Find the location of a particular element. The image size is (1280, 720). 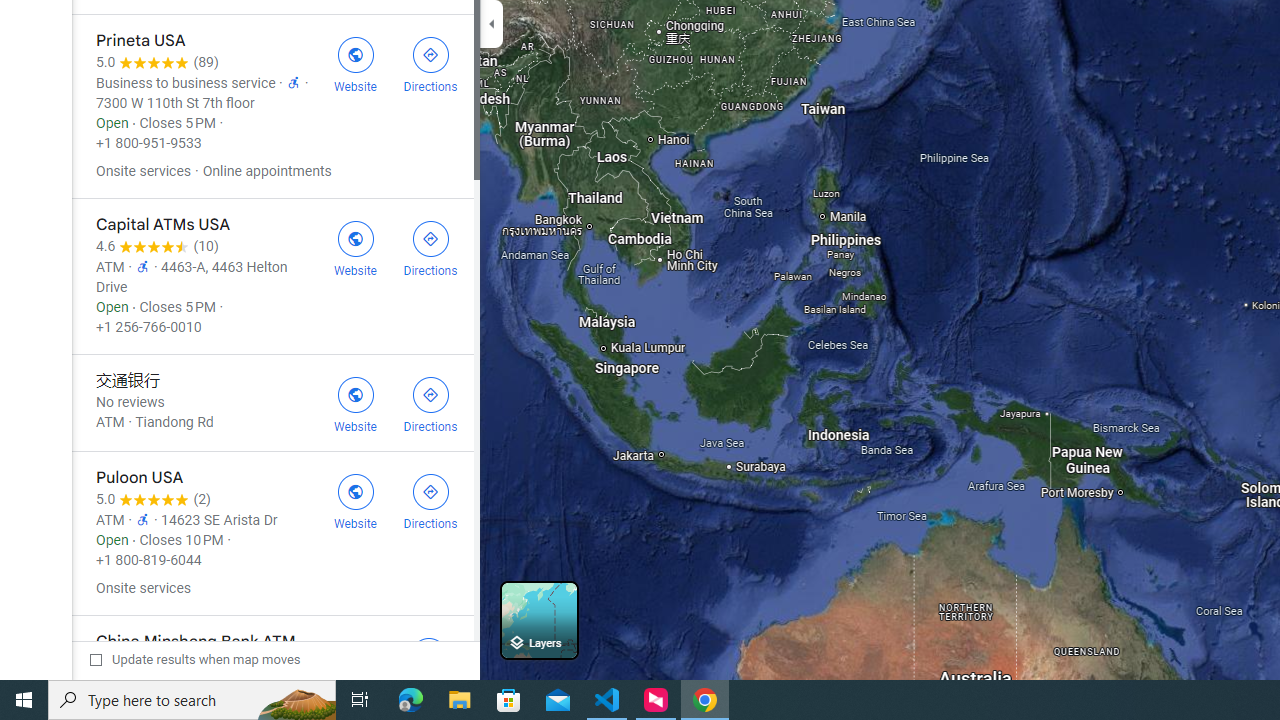

China Minsheng Bank ATM is located at coordinates (272, 664).